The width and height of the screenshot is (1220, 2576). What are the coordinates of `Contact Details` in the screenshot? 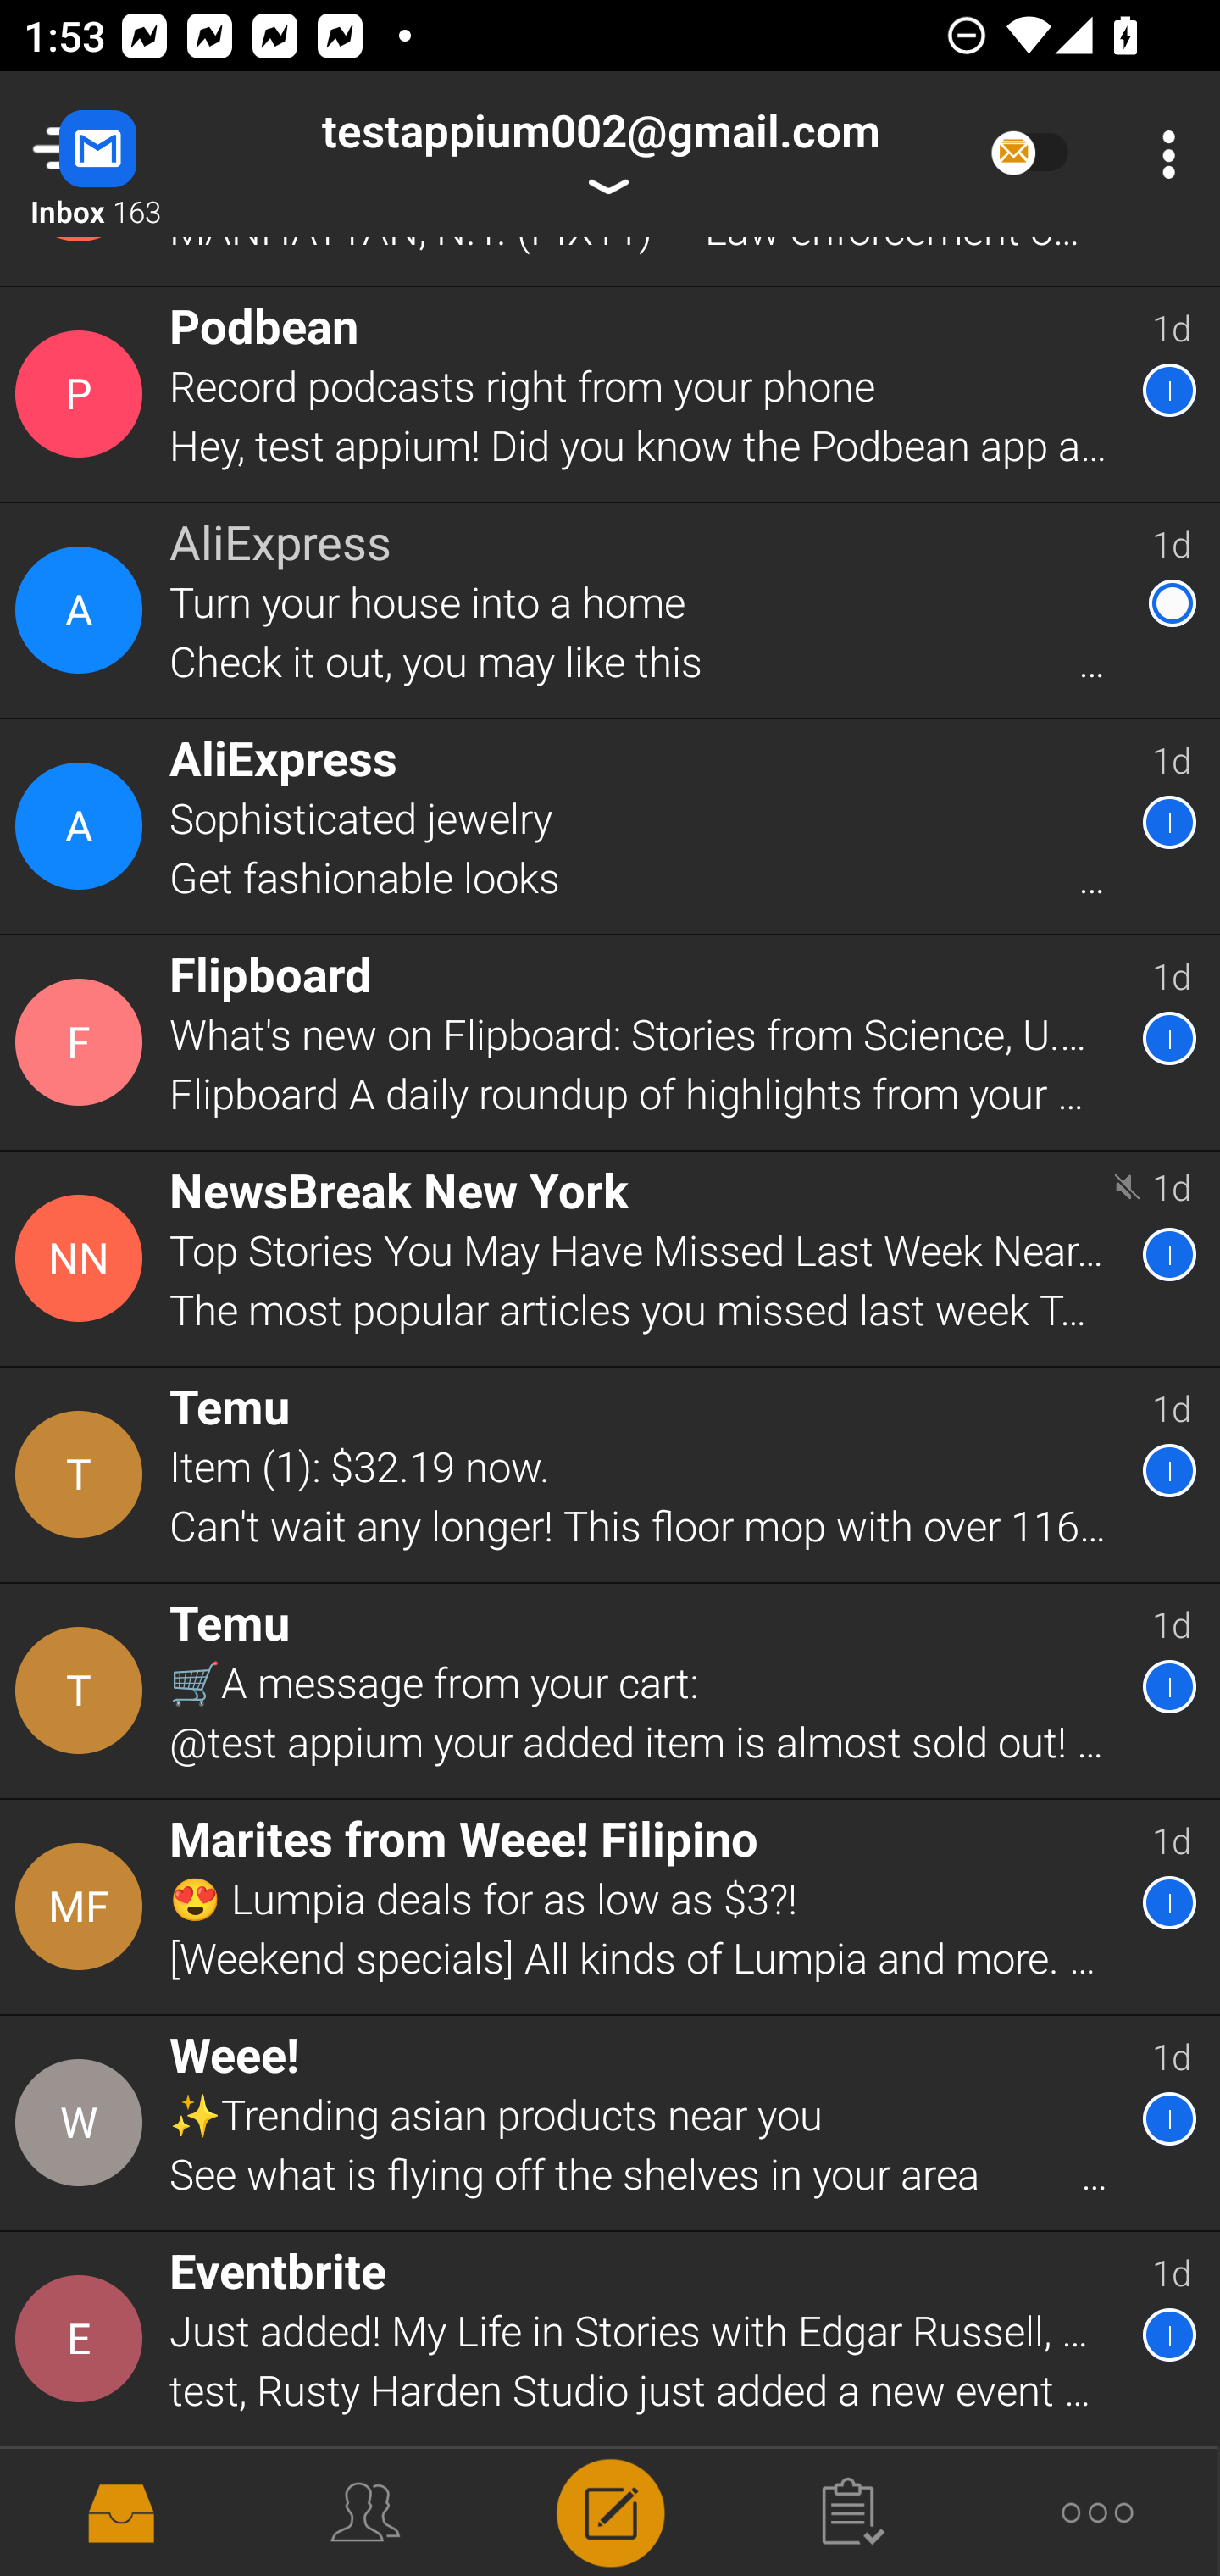 It's located at (83, 1690).